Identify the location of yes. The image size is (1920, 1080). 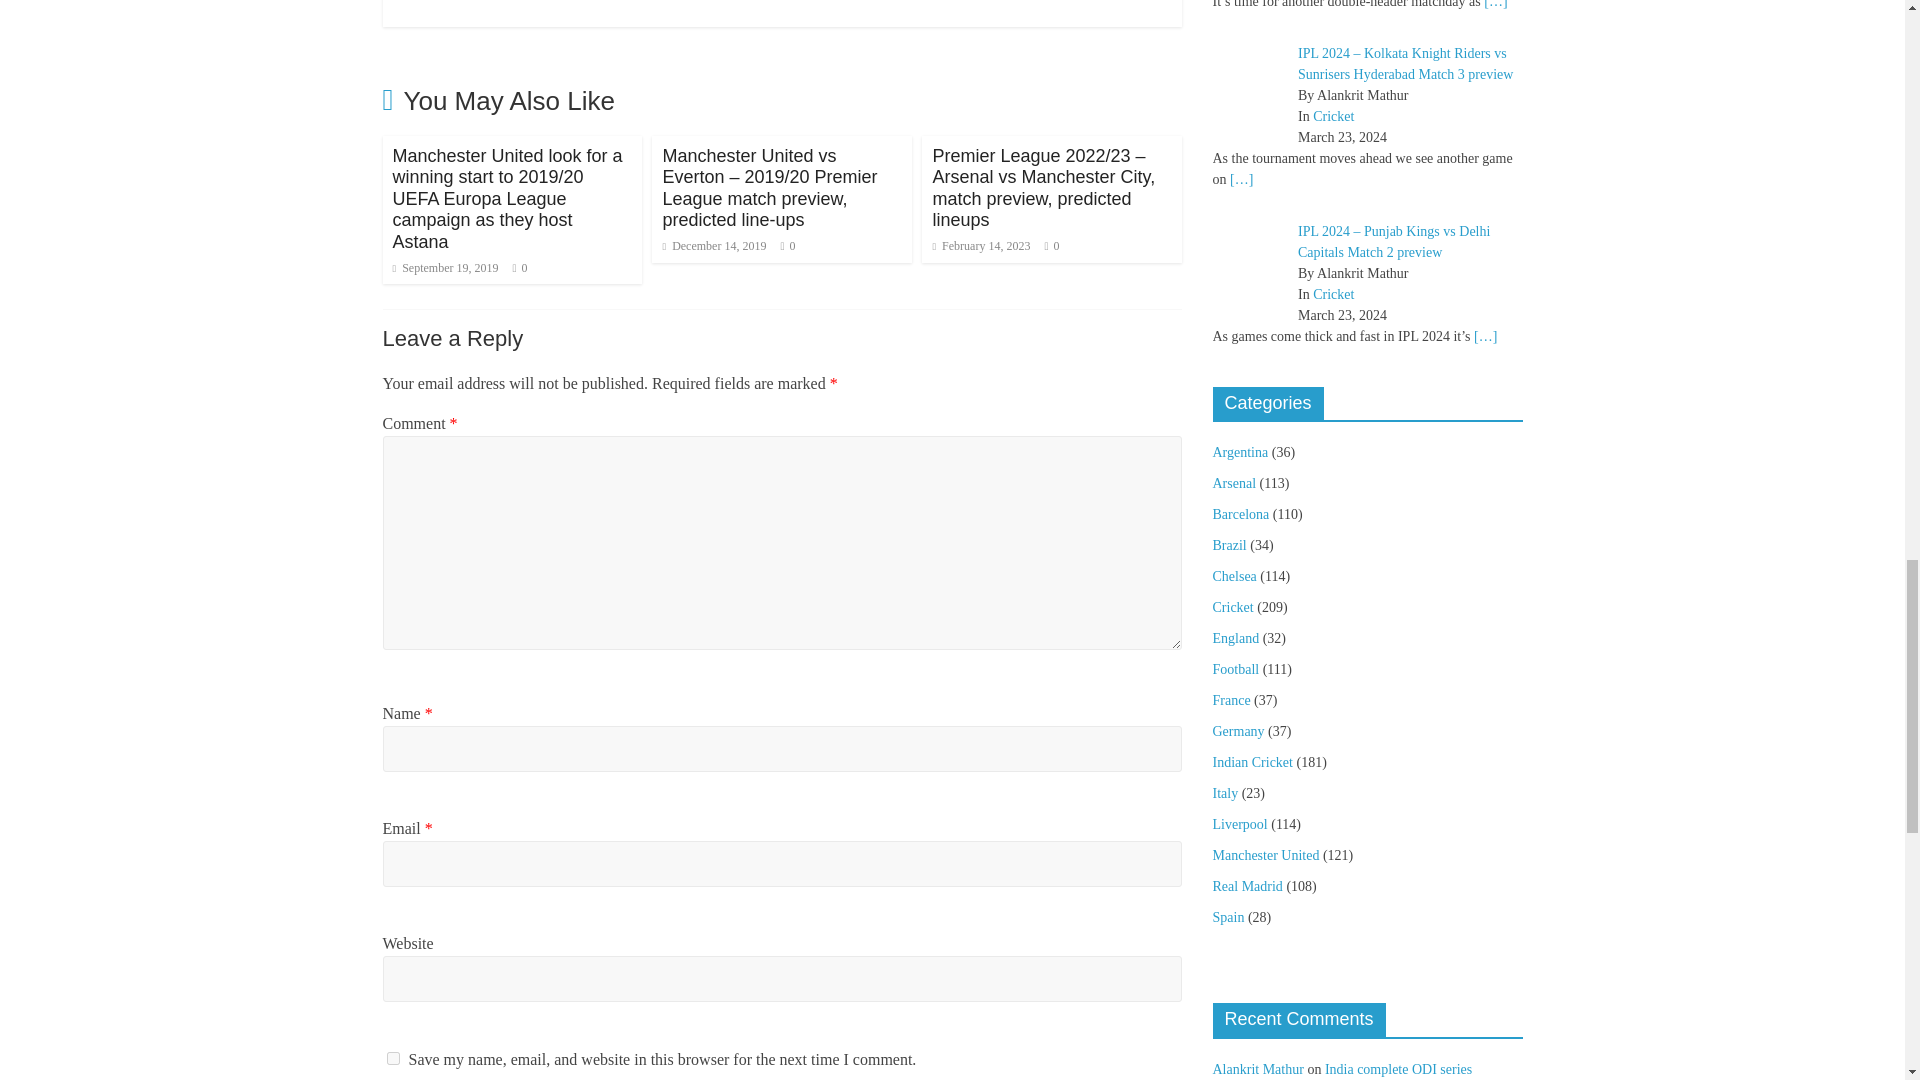
(392, 1058).